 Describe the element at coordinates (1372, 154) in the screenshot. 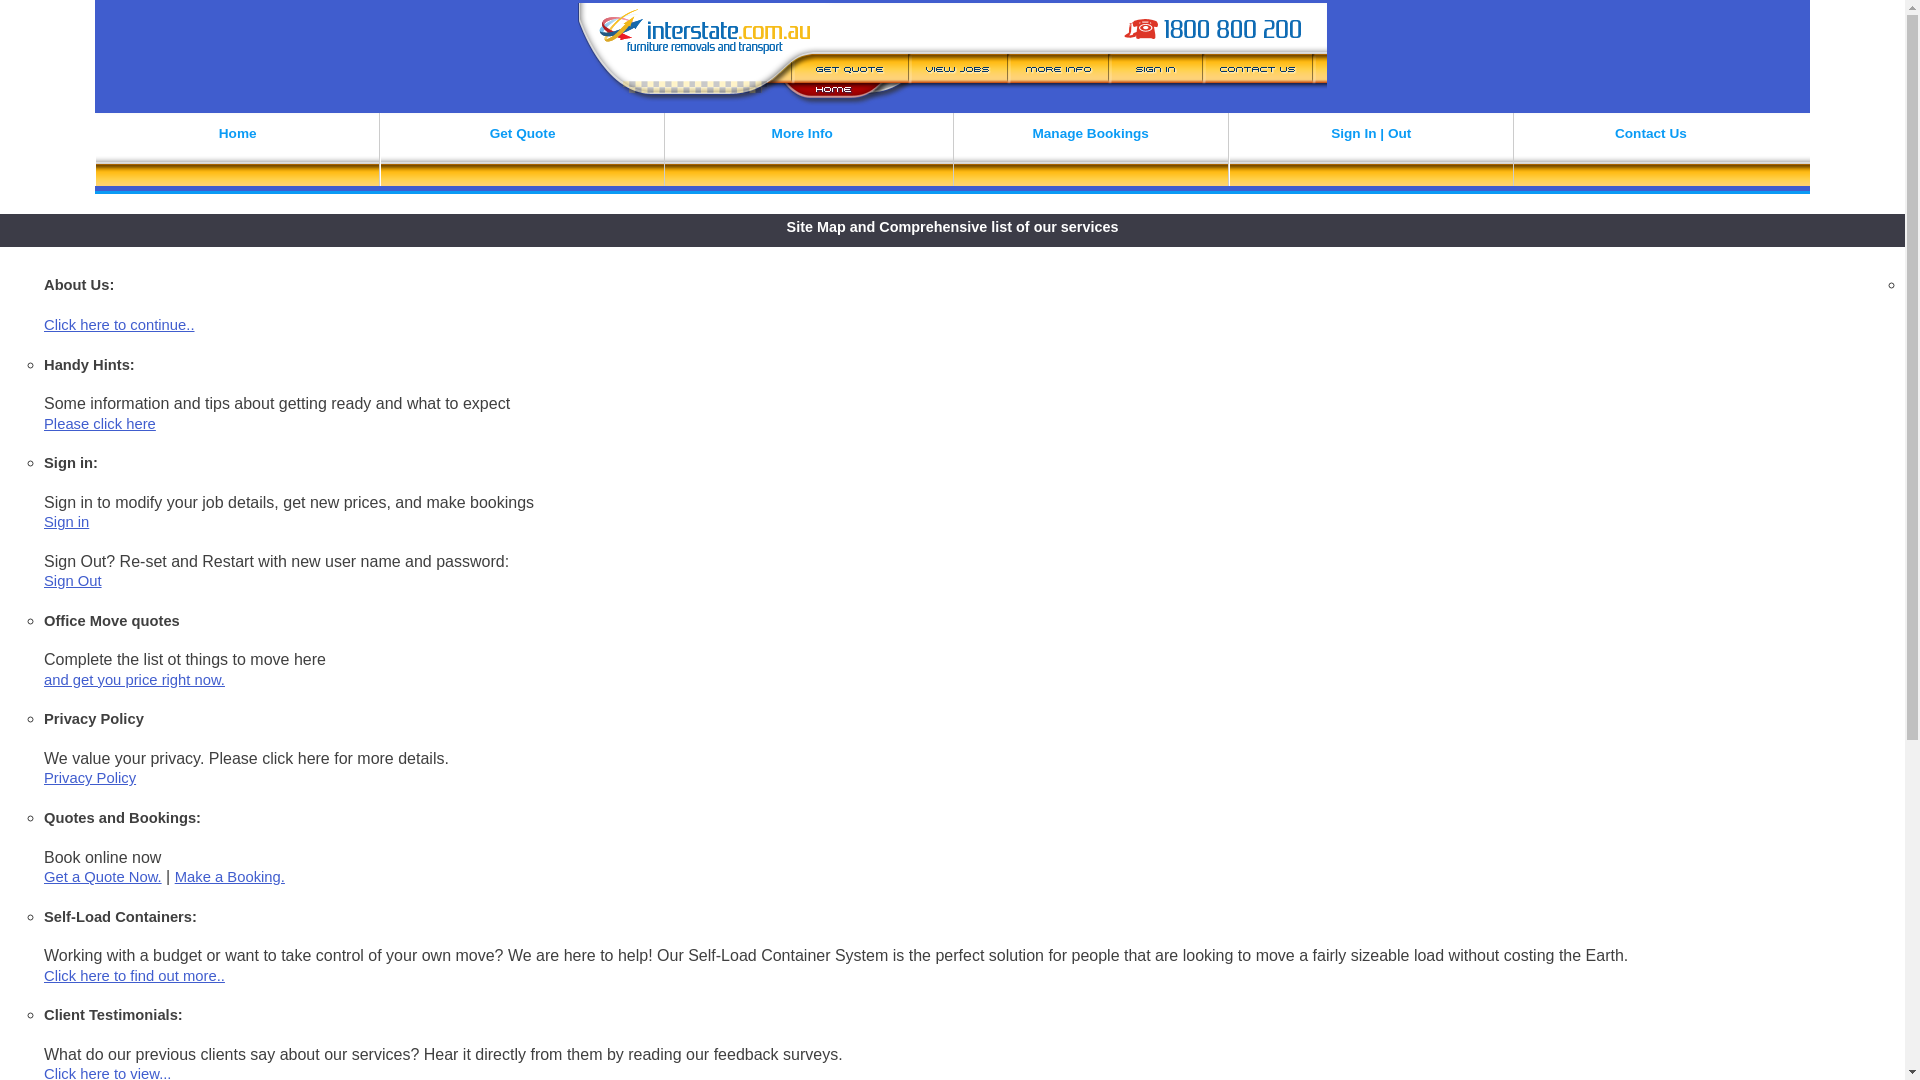

I see `Sign In | Out` at that location.